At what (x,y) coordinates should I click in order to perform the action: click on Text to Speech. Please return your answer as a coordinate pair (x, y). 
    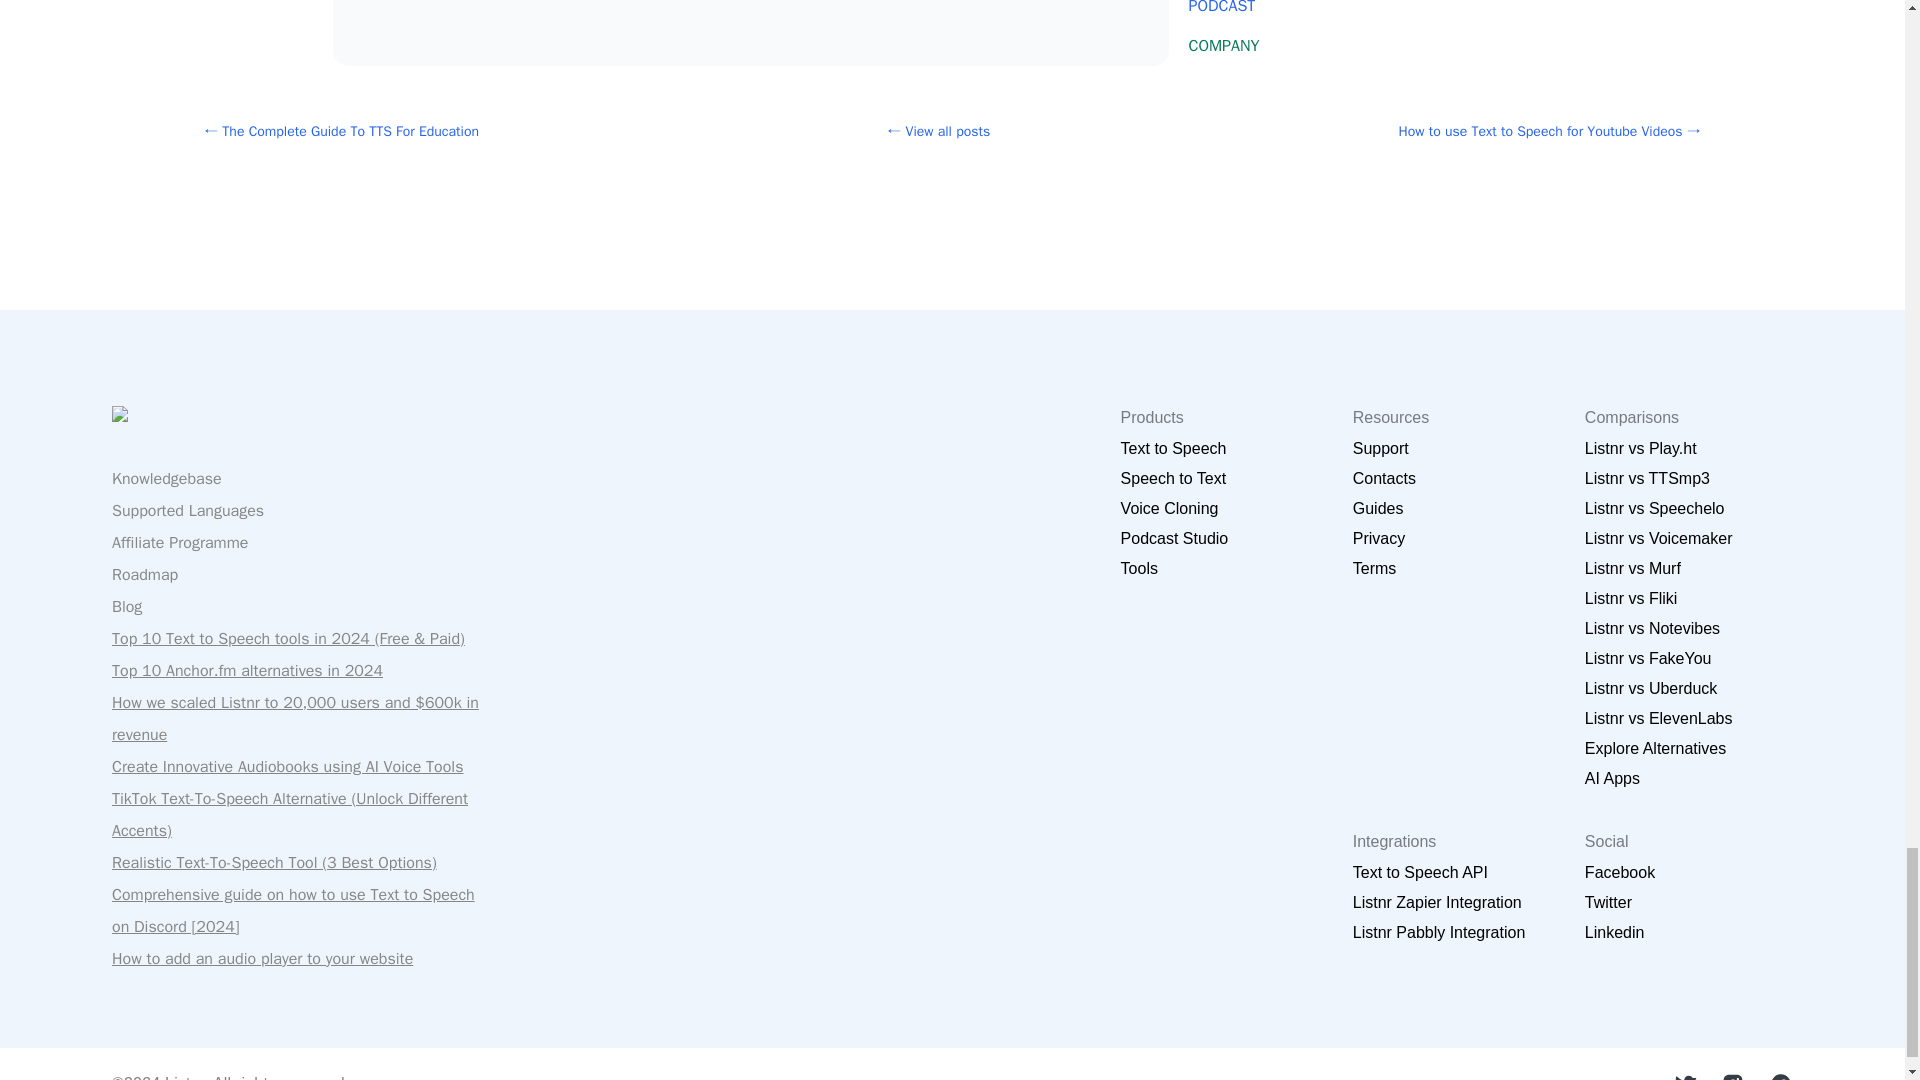
    Looking at the image, I should click on (1174, 449).